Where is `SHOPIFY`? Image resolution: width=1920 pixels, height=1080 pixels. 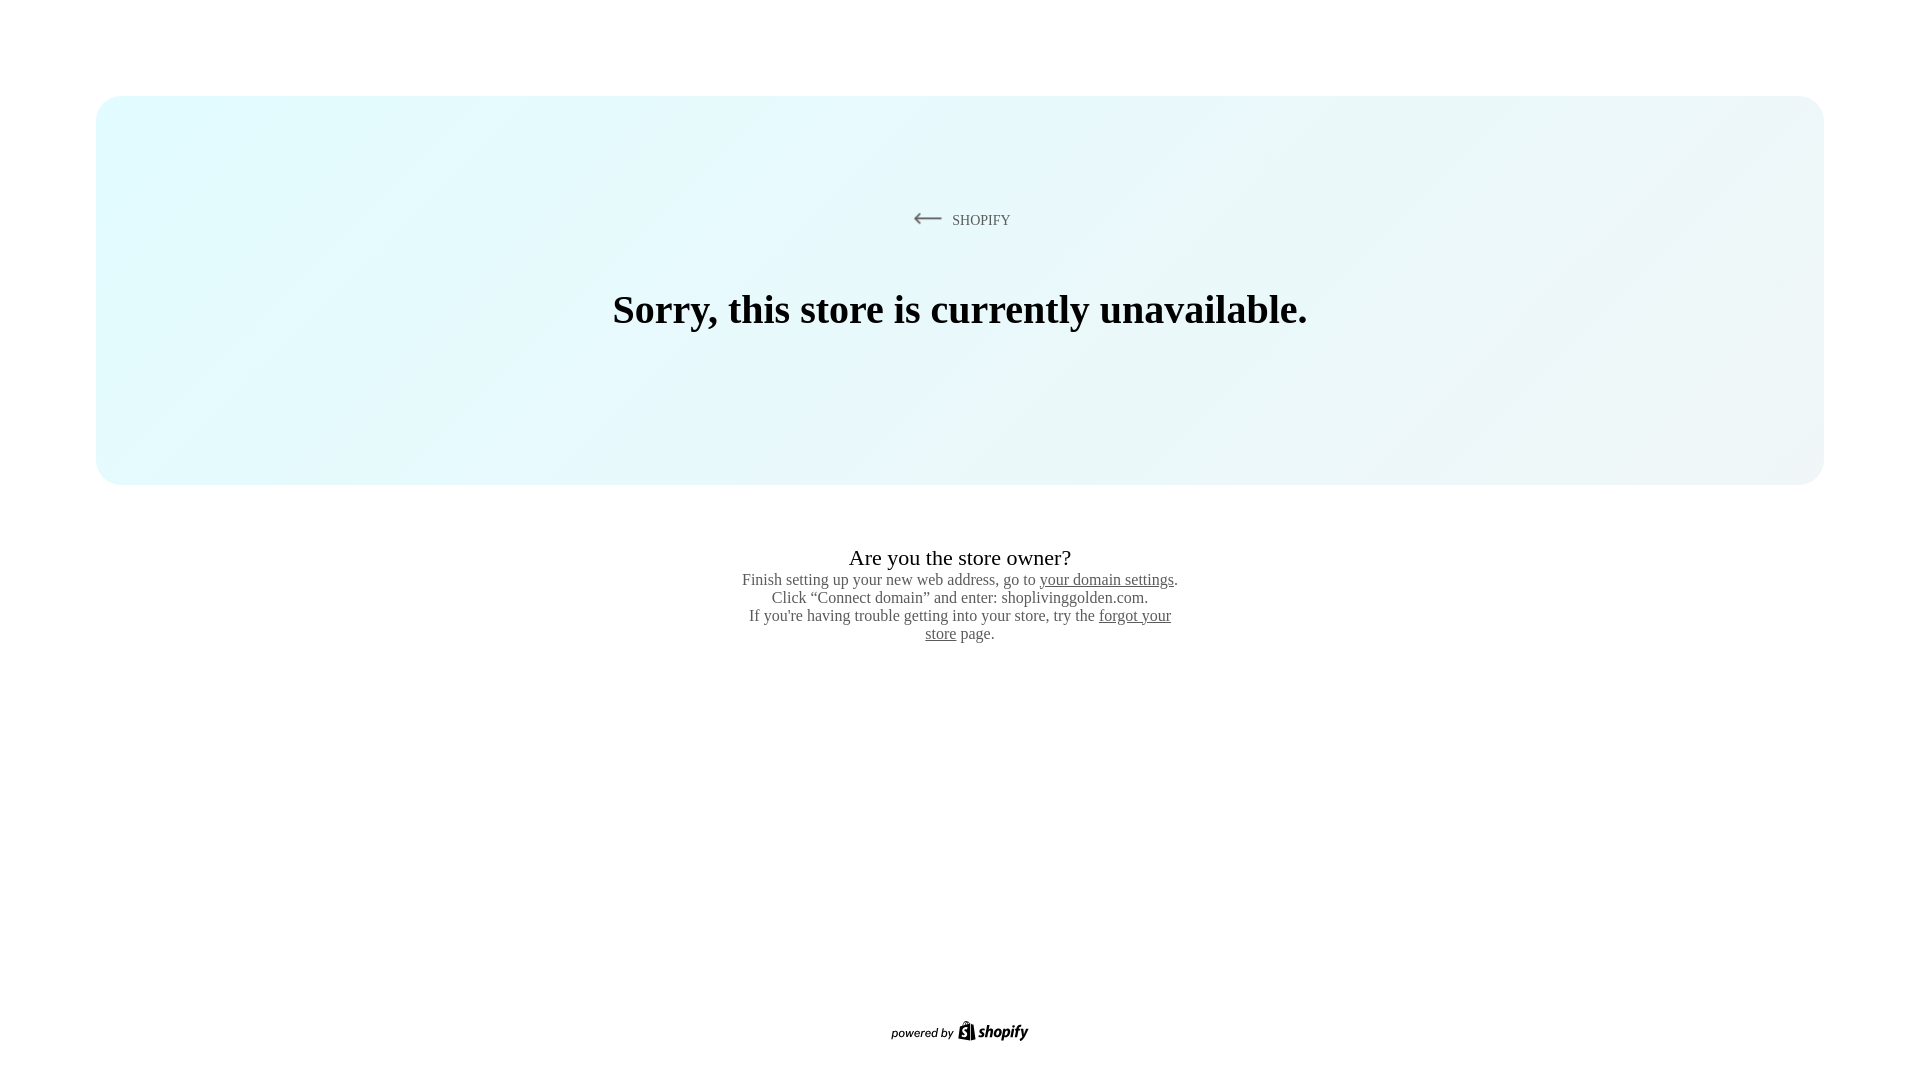
SHOPIFY is located at coordinates (958, 219).